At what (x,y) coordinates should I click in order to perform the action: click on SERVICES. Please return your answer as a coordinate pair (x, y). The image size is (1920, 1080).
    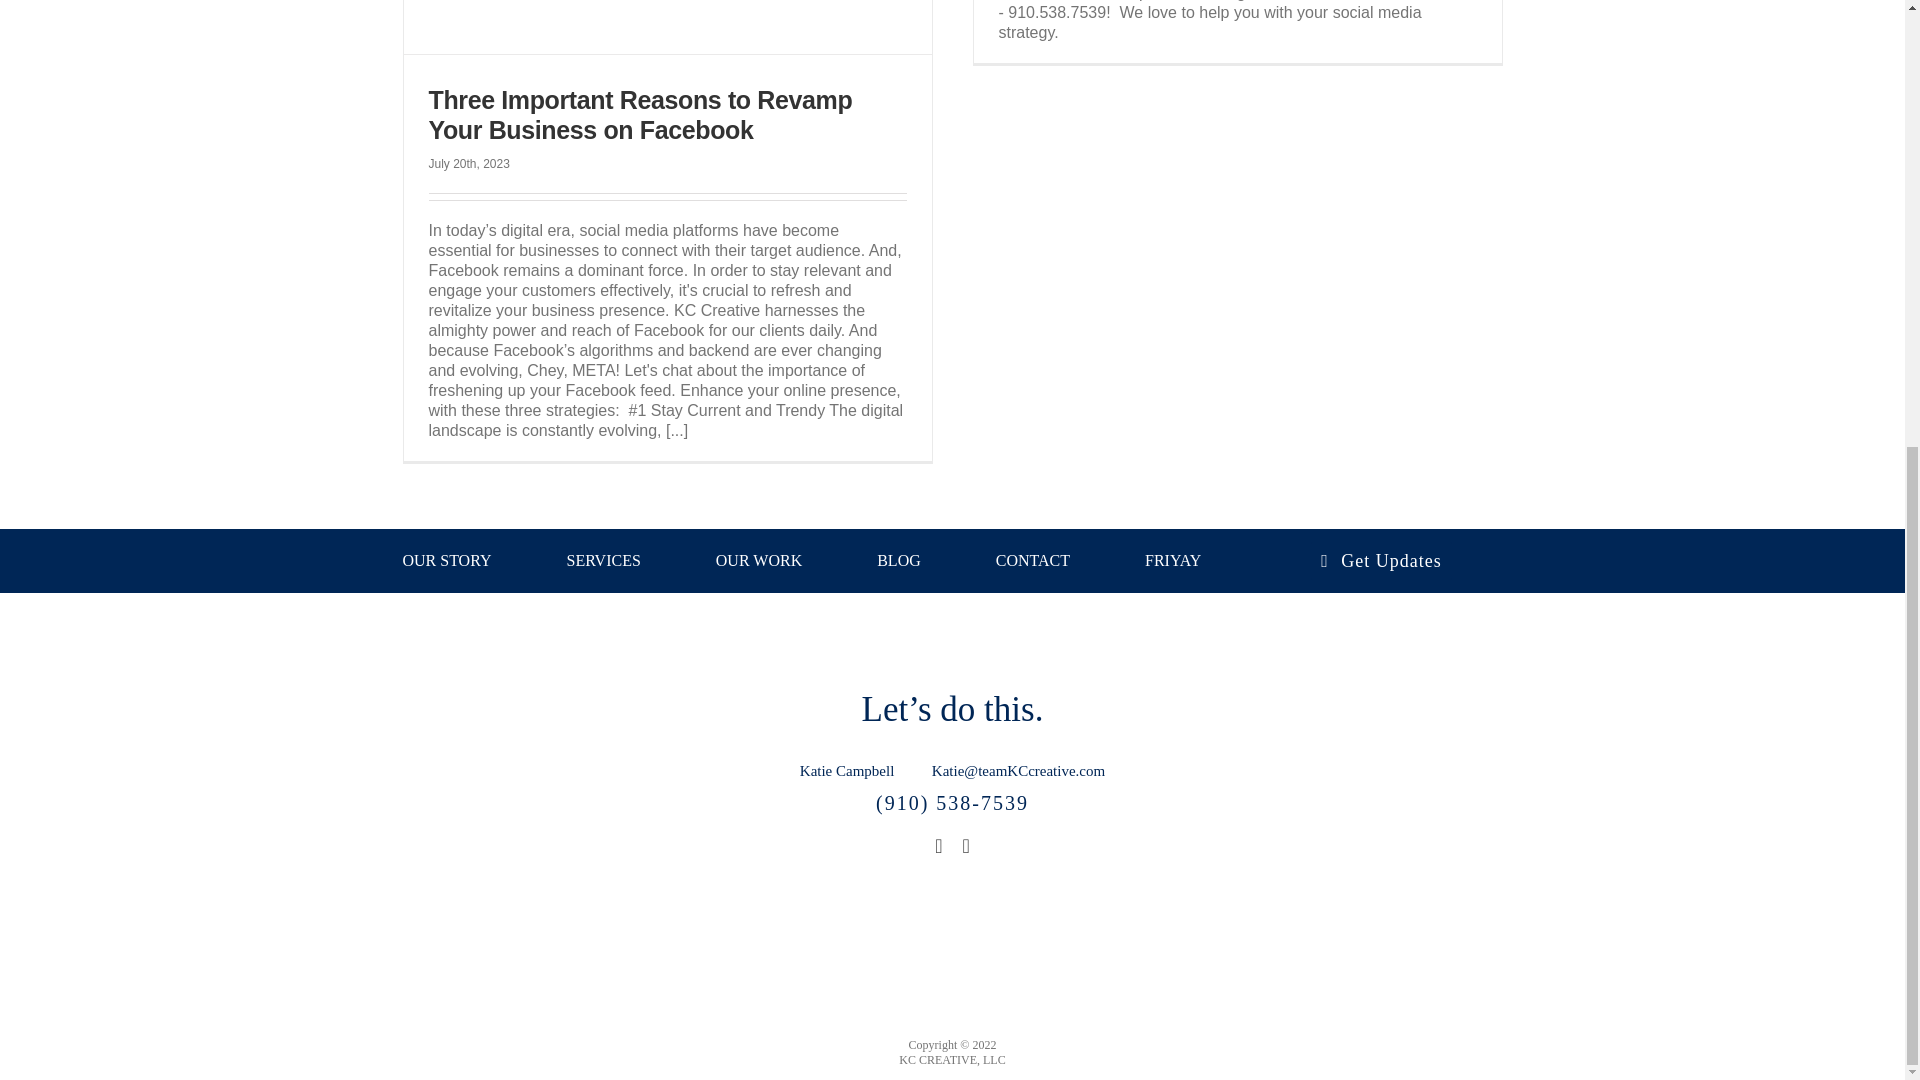
    Looking at the image, I should click on (604, 560).